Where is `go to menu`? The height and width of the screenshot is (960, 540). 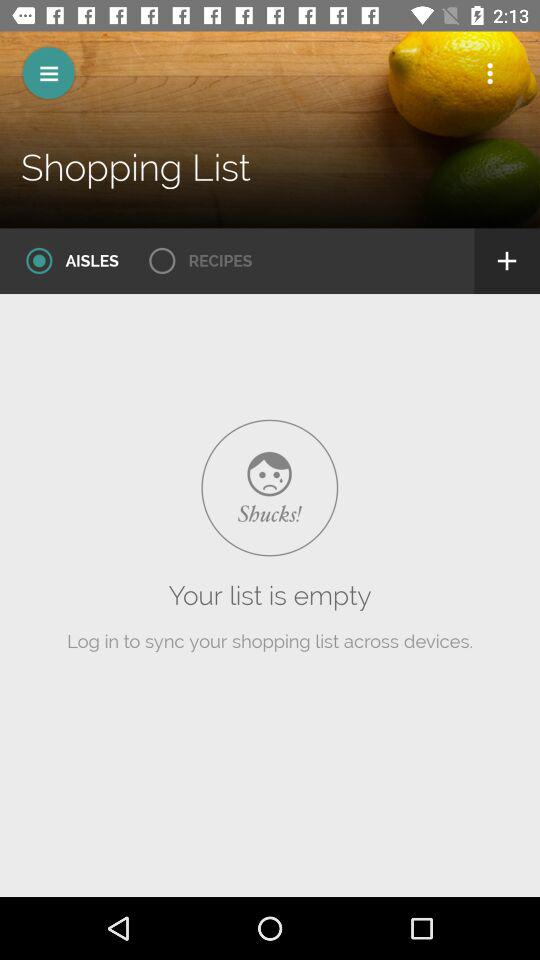
go to menu is located at coordinates (48, 72).